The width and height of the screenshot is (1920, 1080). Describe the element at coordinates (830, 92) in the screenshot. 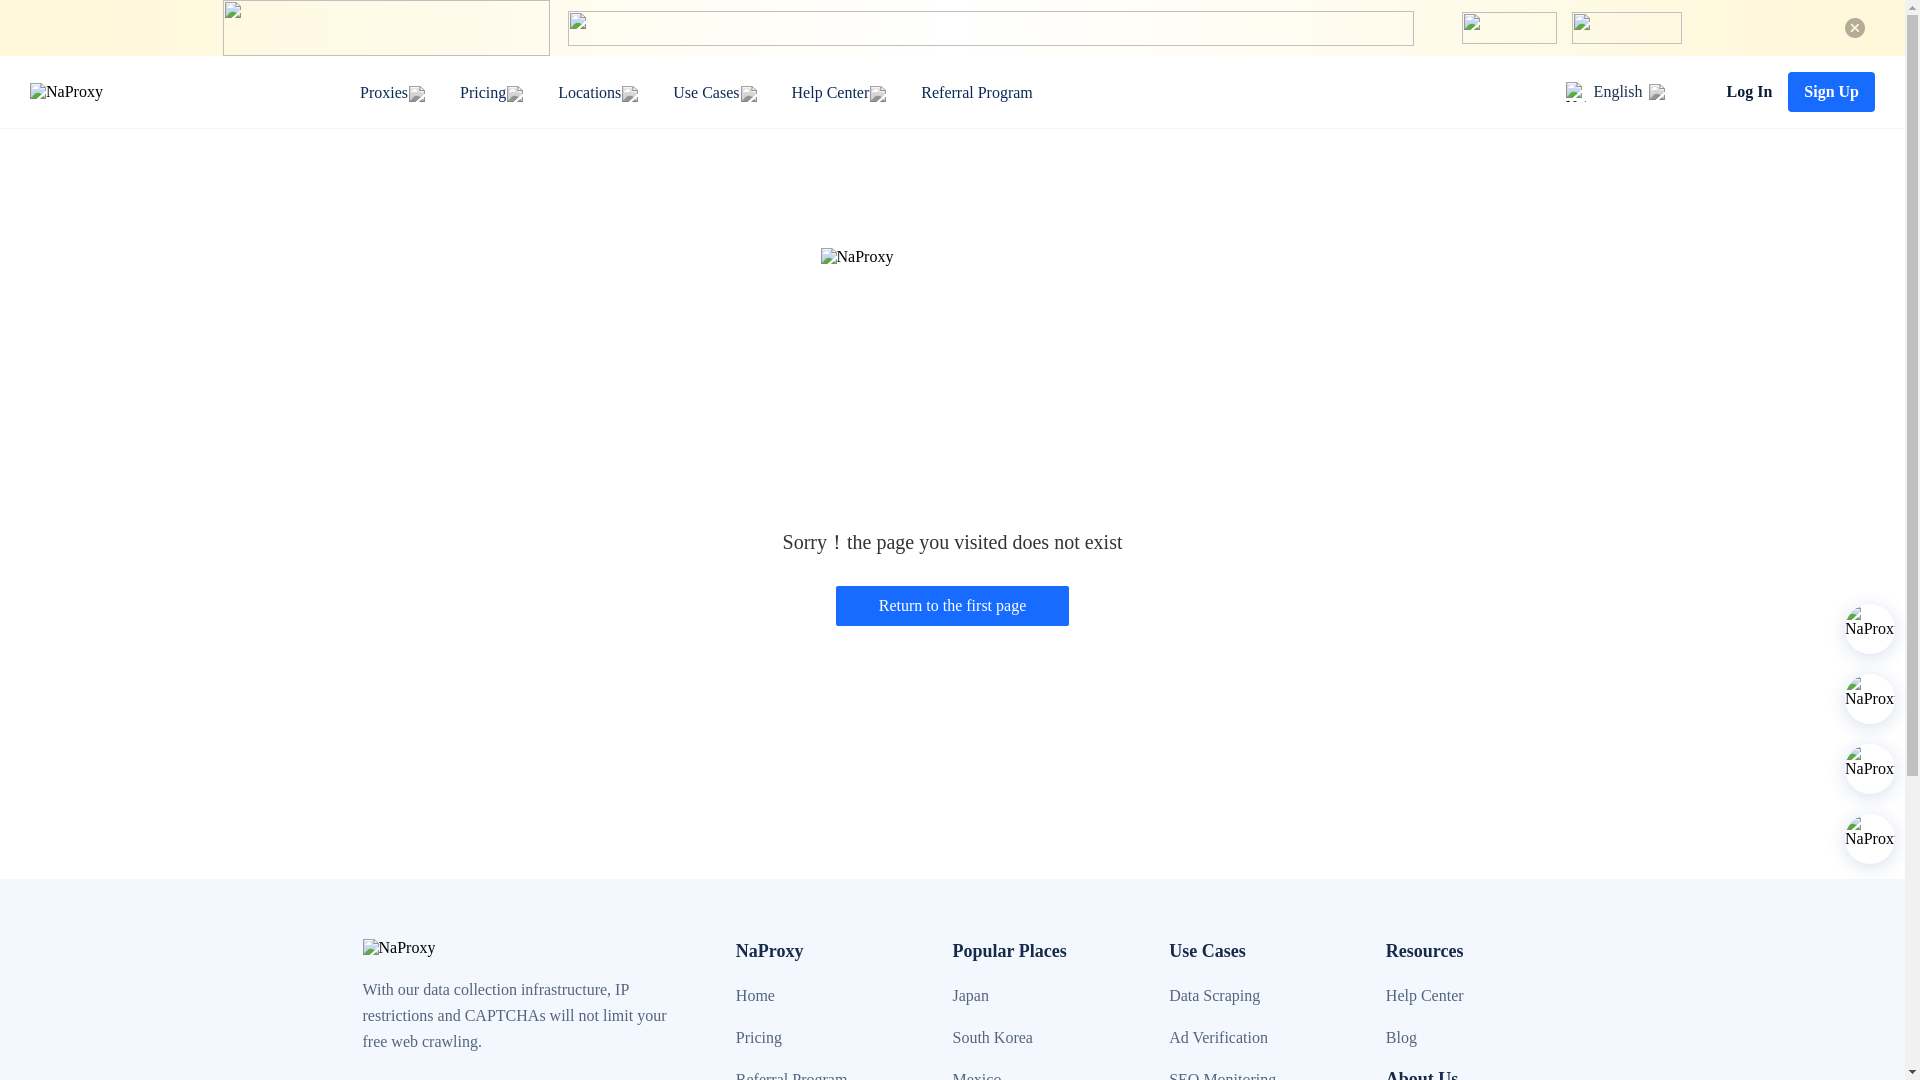

I see `Help Center` at that location.